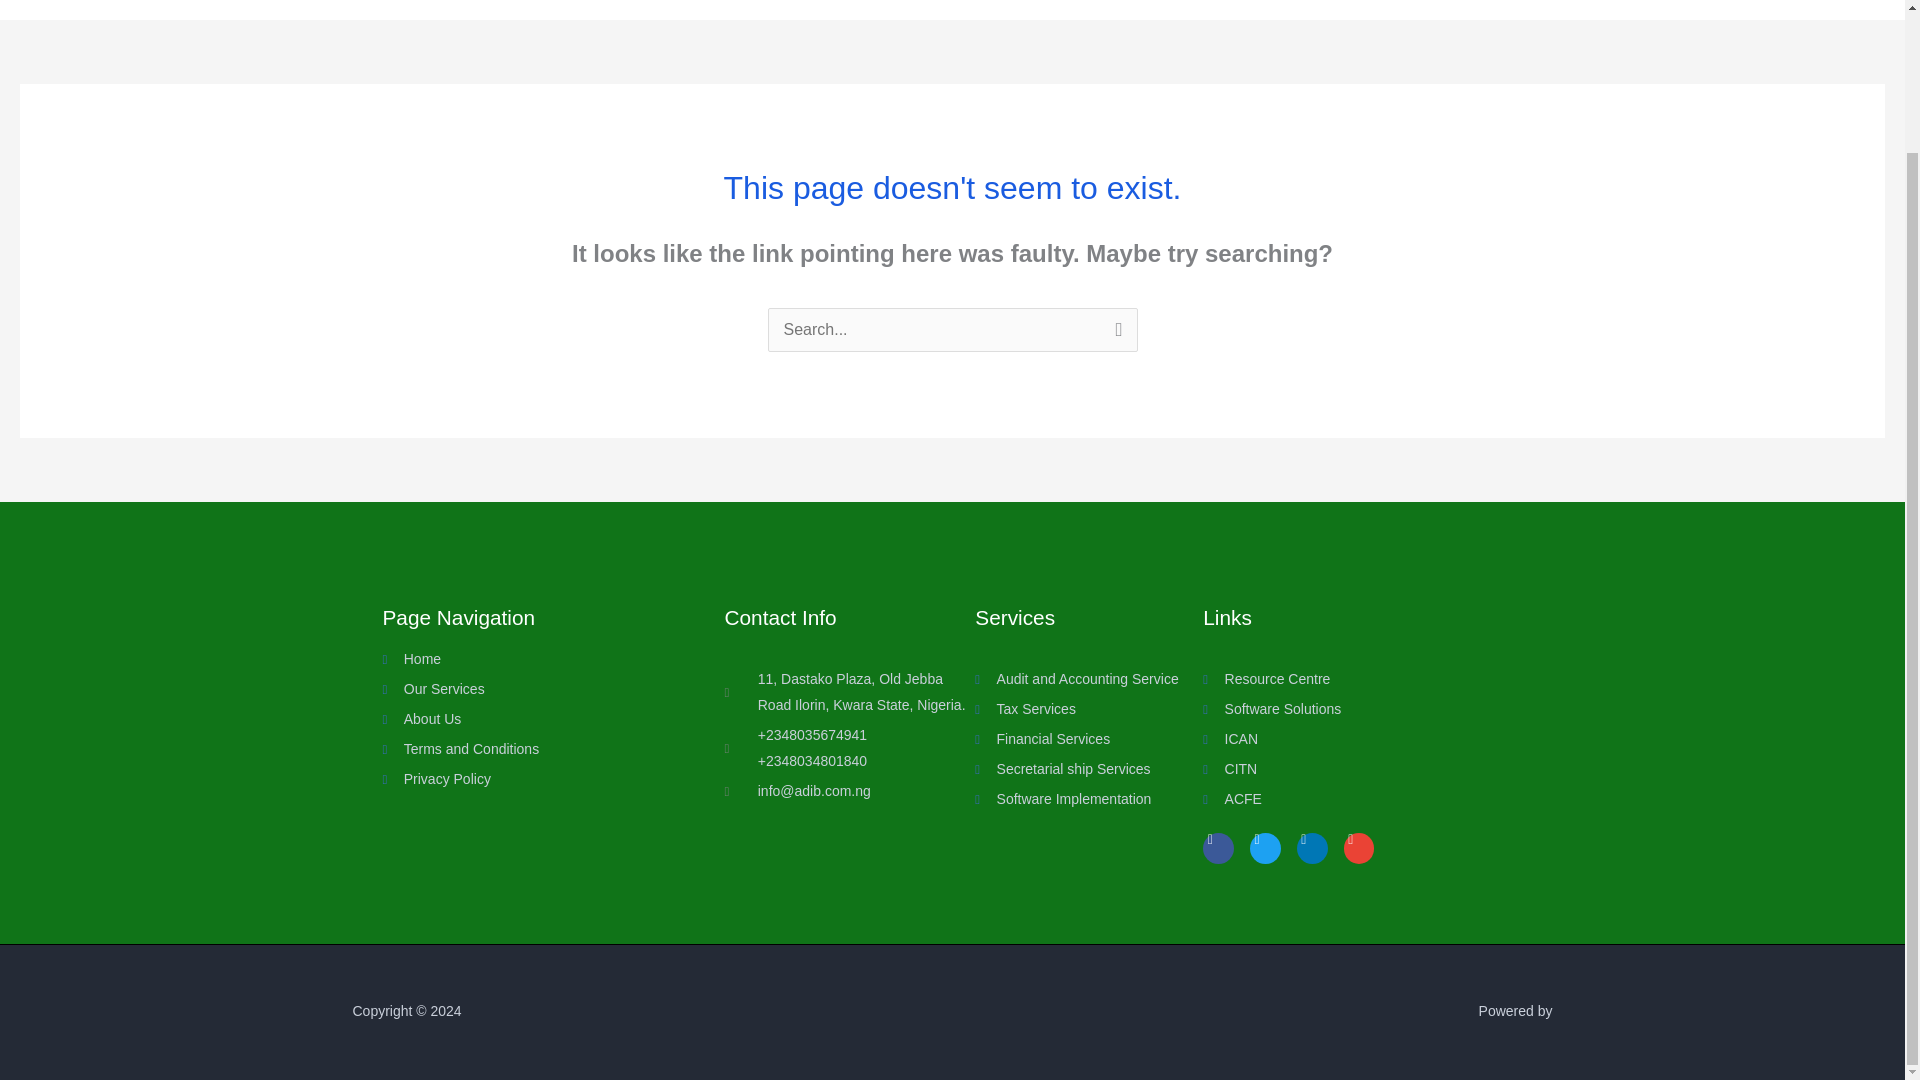 This screenshot has height=1080, width=1920. Describe the element at coordinates (521, 690) in the screenshot. I see `Our Services` at that location.